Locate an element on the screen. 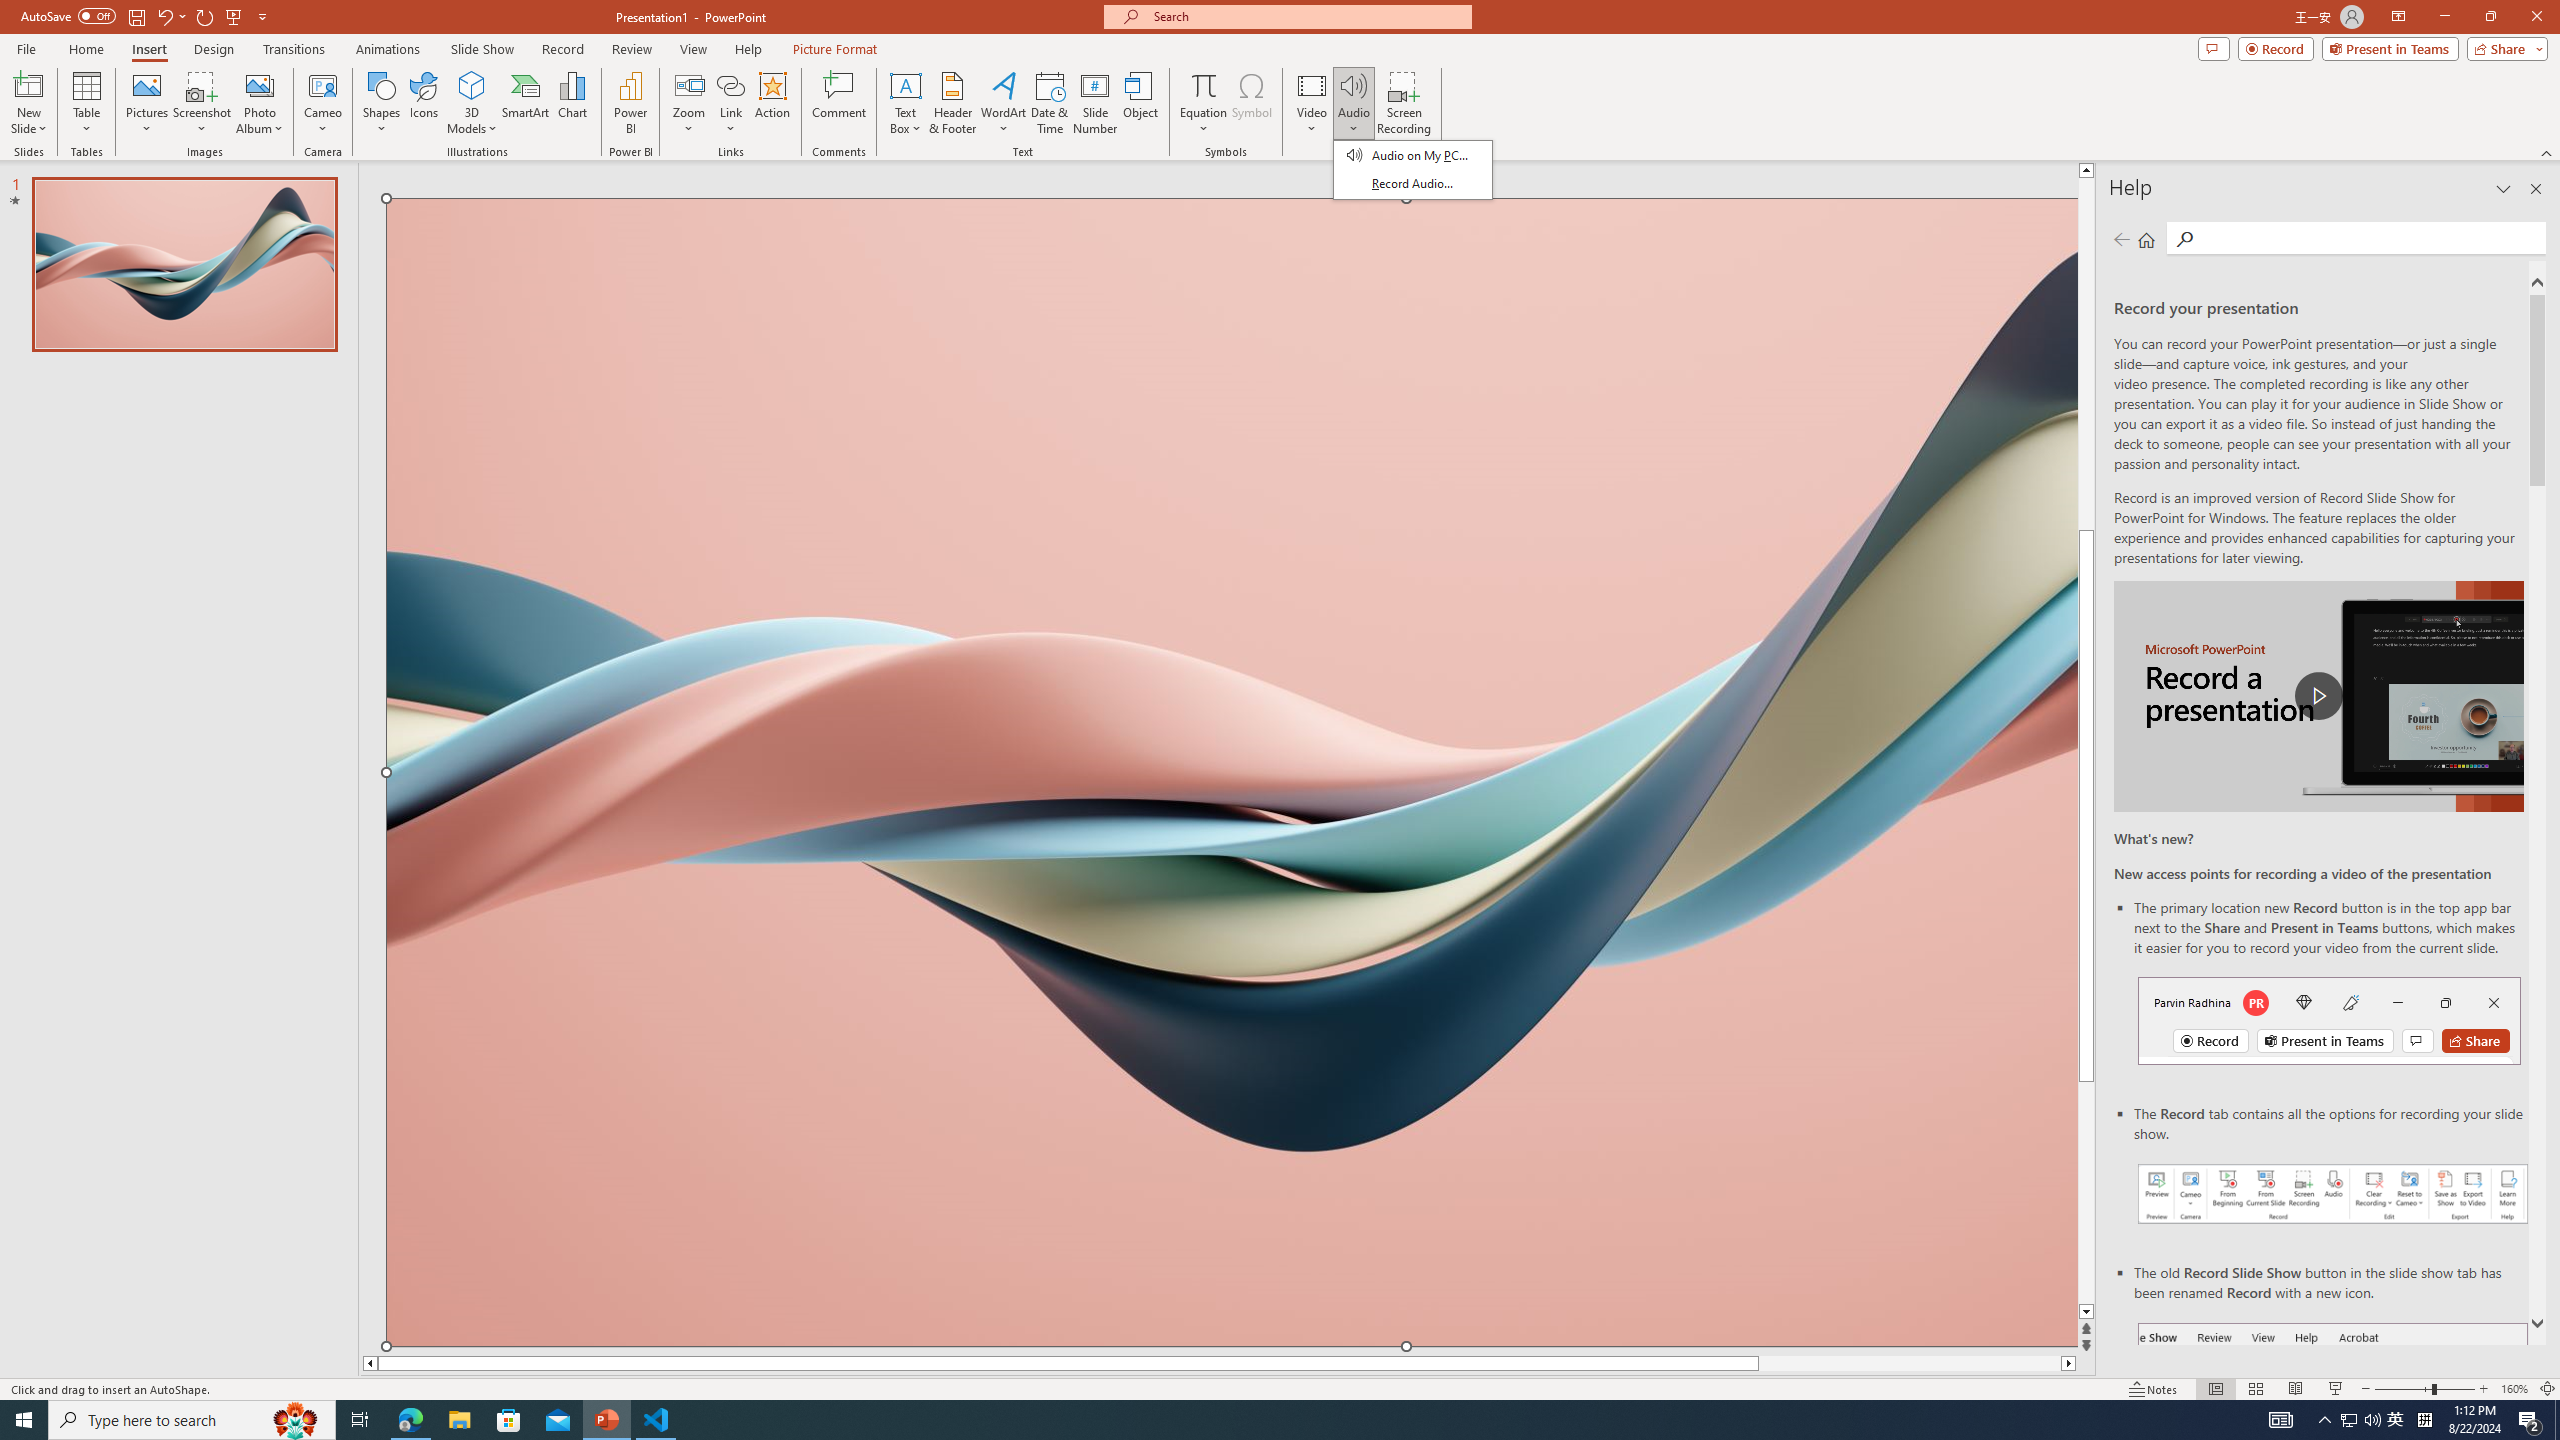 The width and height of the screenshot is (2560, 1440). Power BI is located at coordinates (630, 103).